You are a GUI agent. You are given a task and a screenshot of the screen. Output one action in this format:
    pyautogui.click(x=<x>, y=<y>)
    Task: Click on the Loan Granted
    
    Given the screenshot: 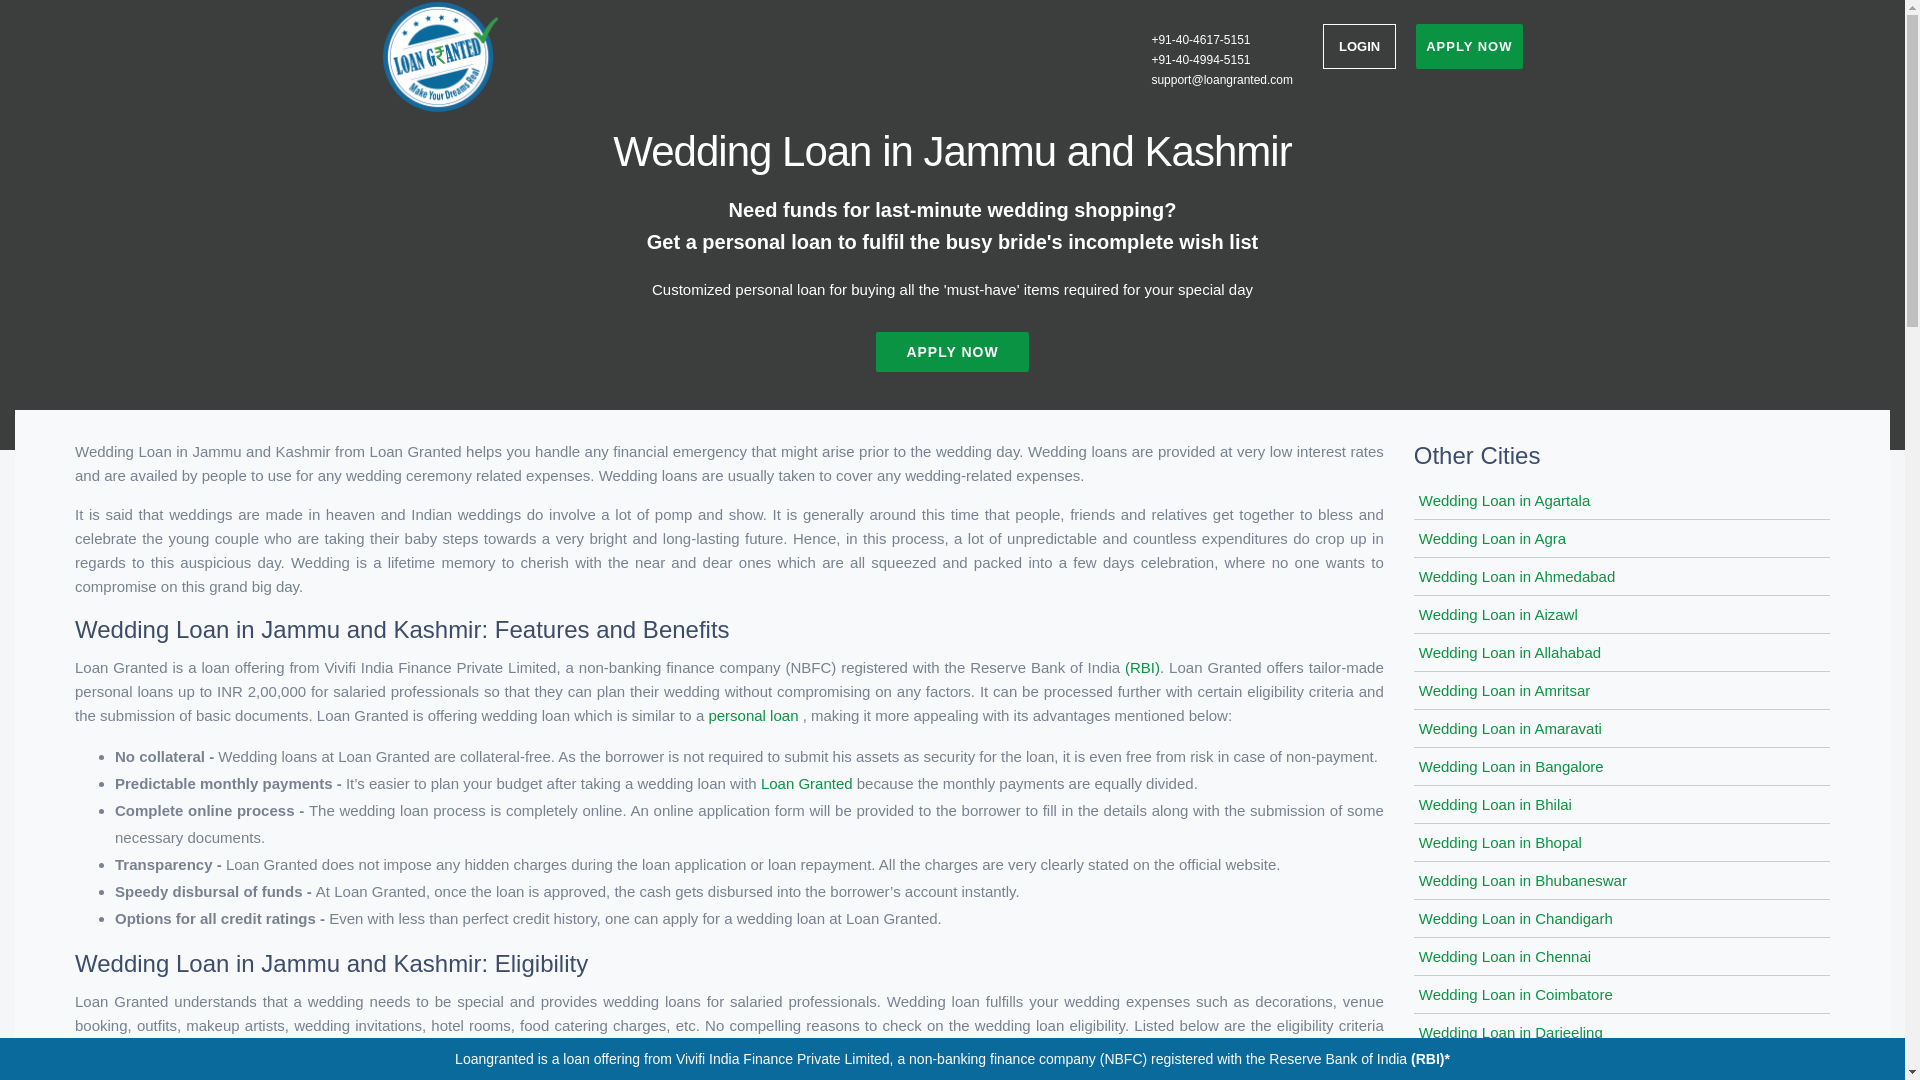 What is the action you would take?
    pyautogui.click(x=808, y=783)
    